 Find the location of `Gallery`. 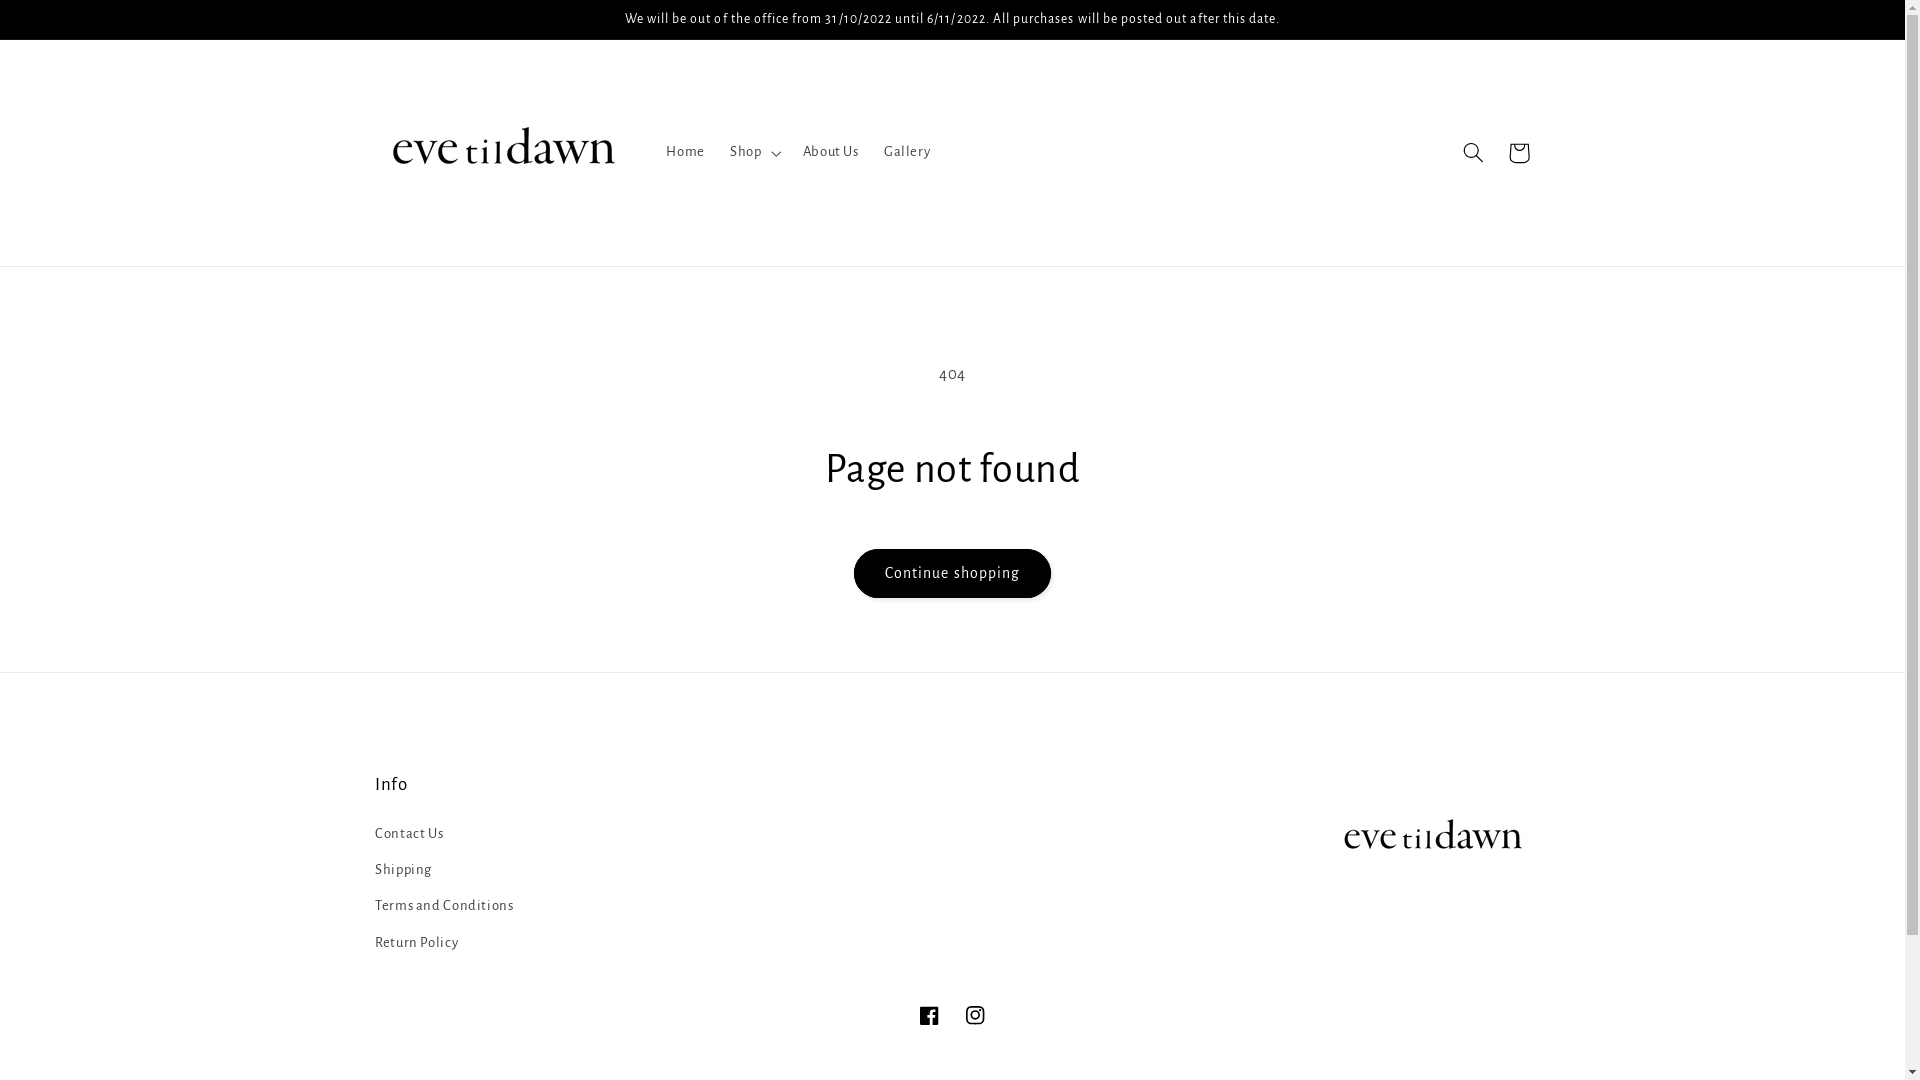

Gallery is located at coordinates (907, 153).